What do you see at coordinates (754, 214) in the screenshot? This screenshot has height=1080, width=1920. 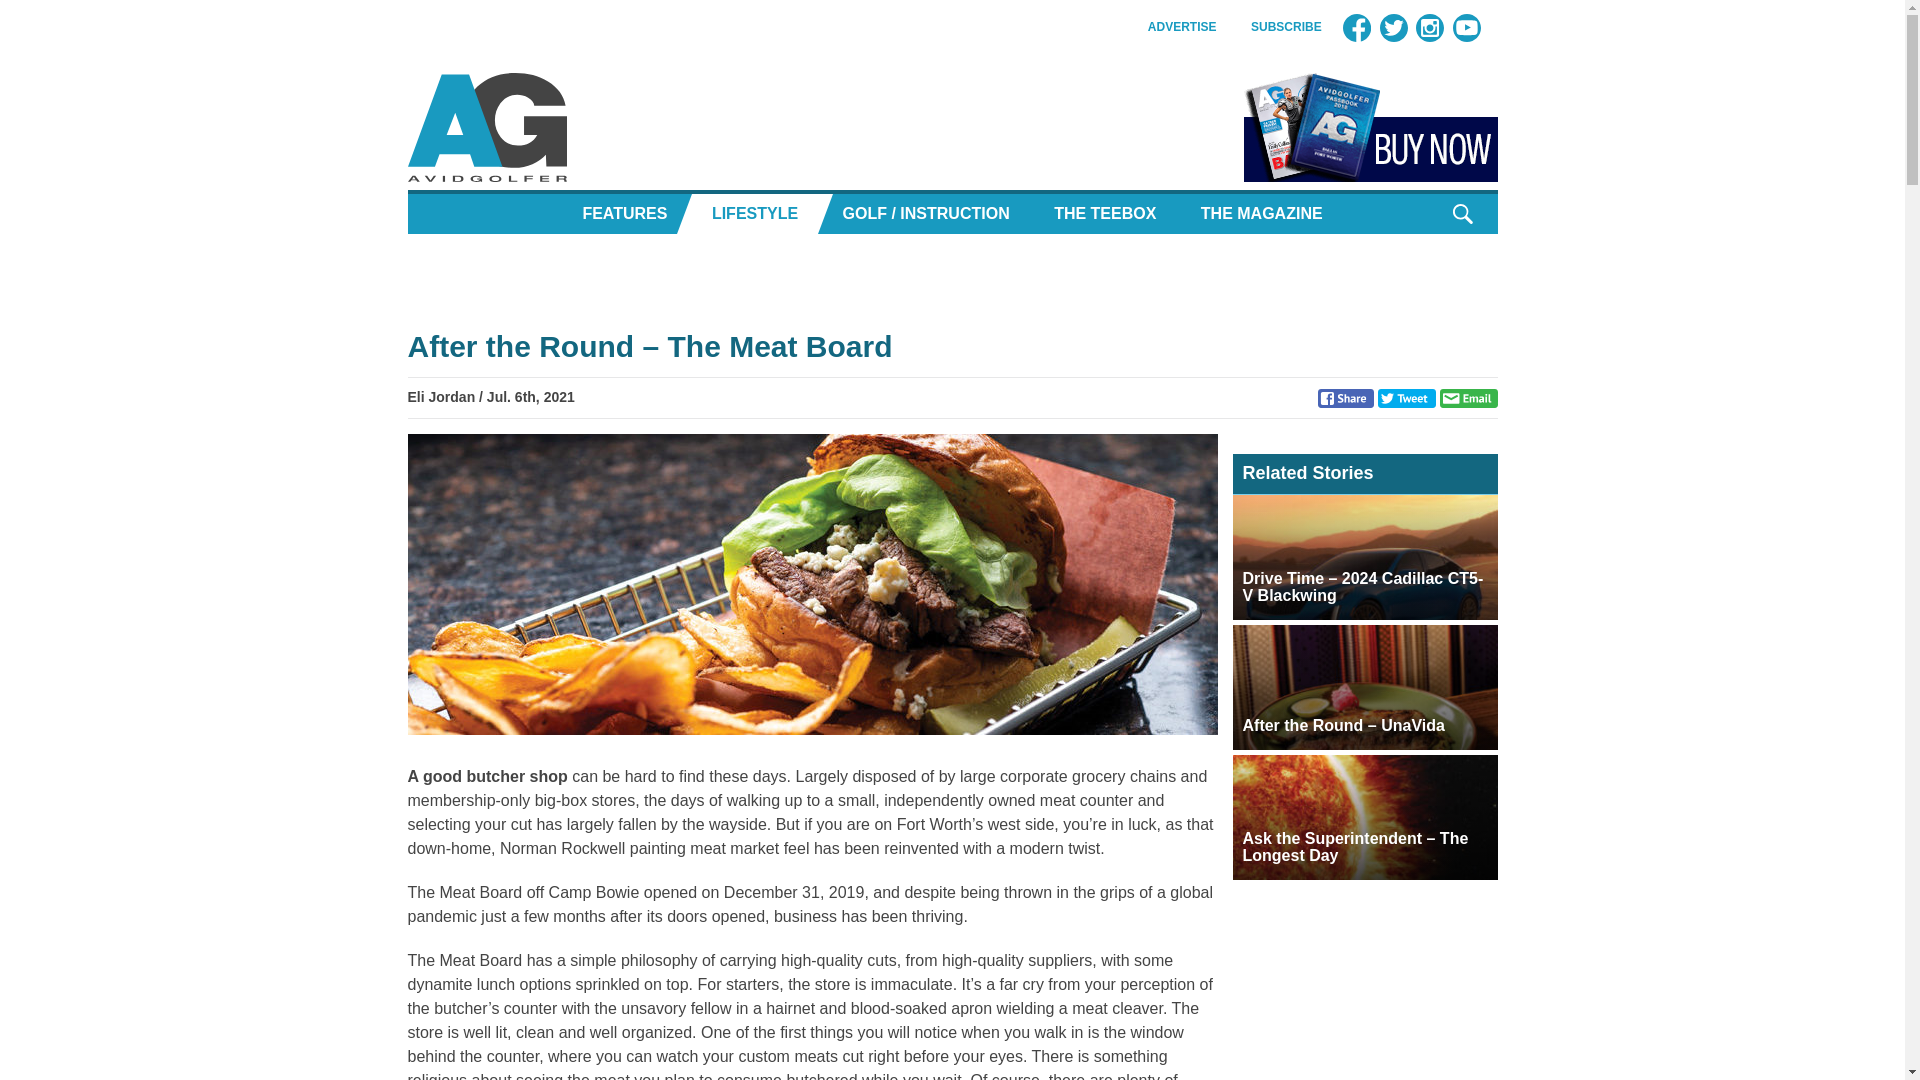 I see `Lifestyle` at bounding box center [754, 214].